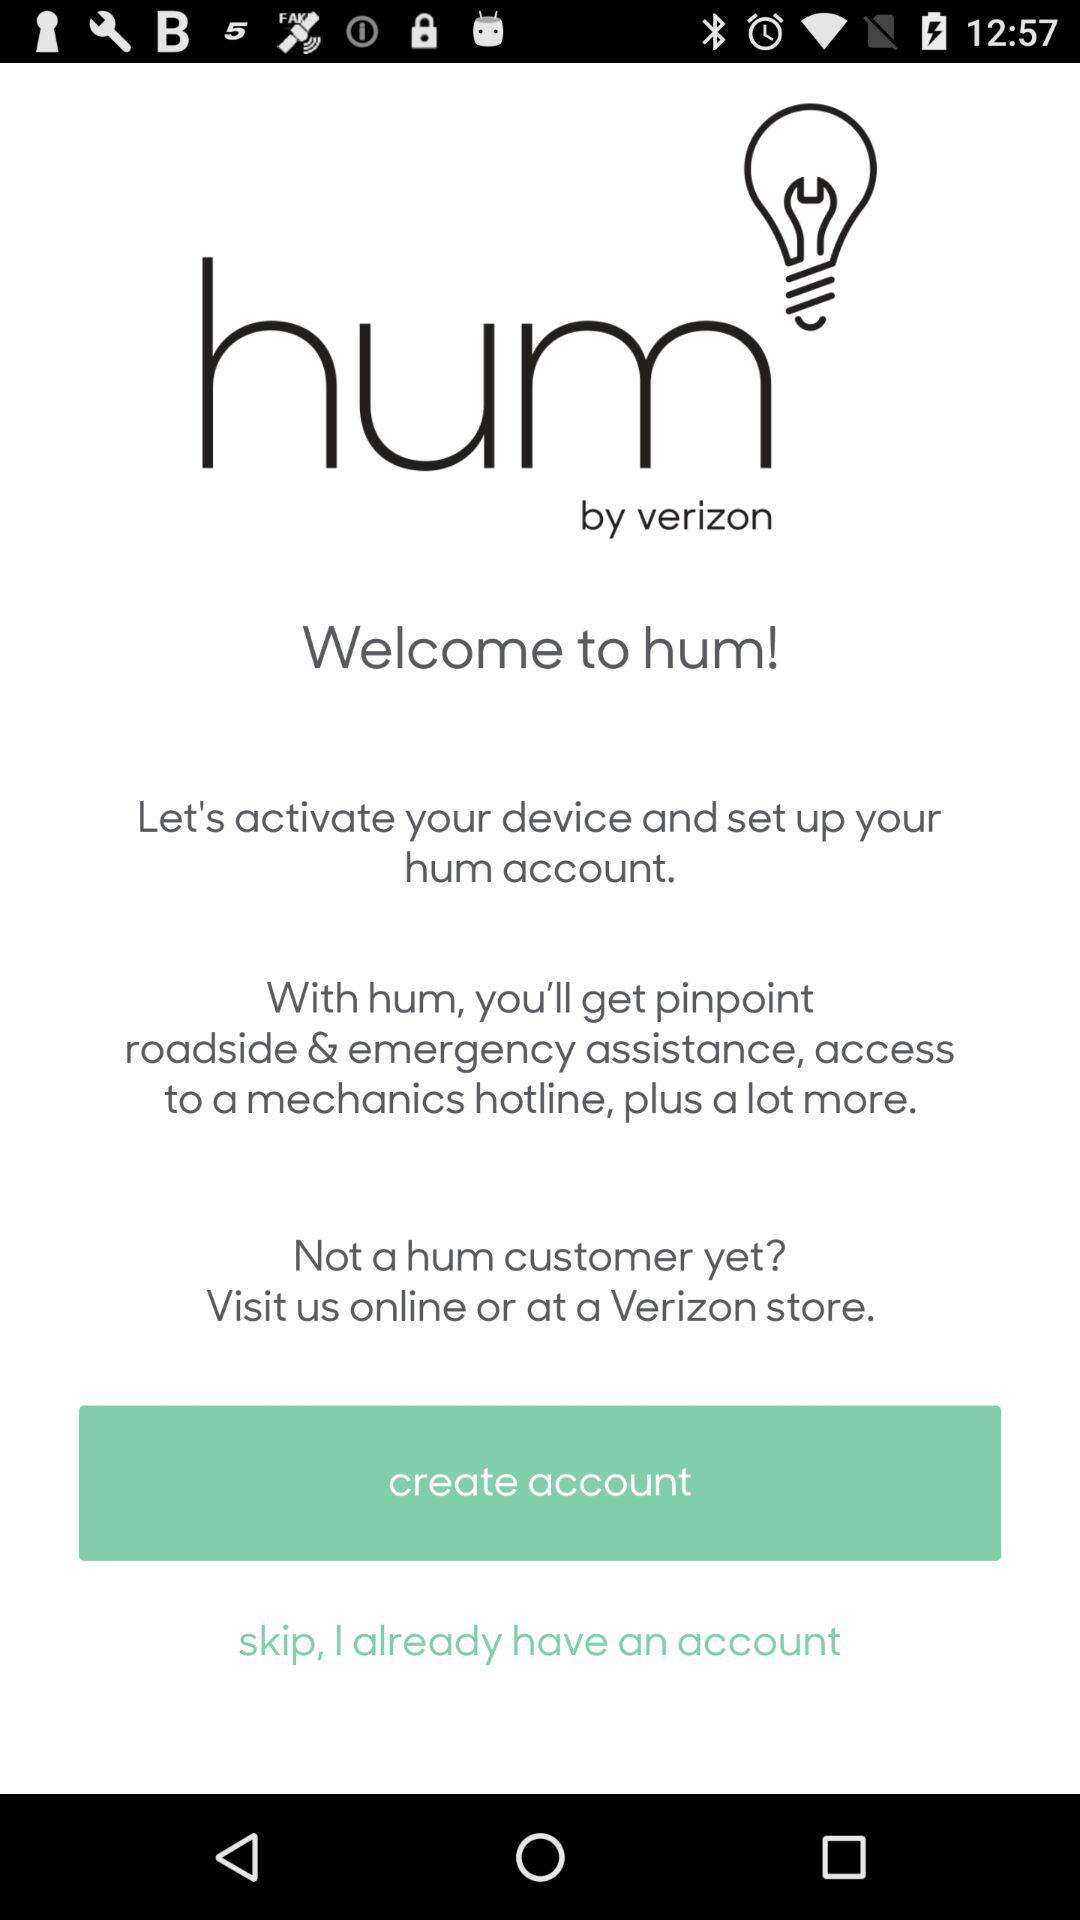 This screenshot has width=1080, height=1920. Describe the element at coordinates (540, 1482) in the screenshot. I see `choose icon below the not a hum item` at that location.